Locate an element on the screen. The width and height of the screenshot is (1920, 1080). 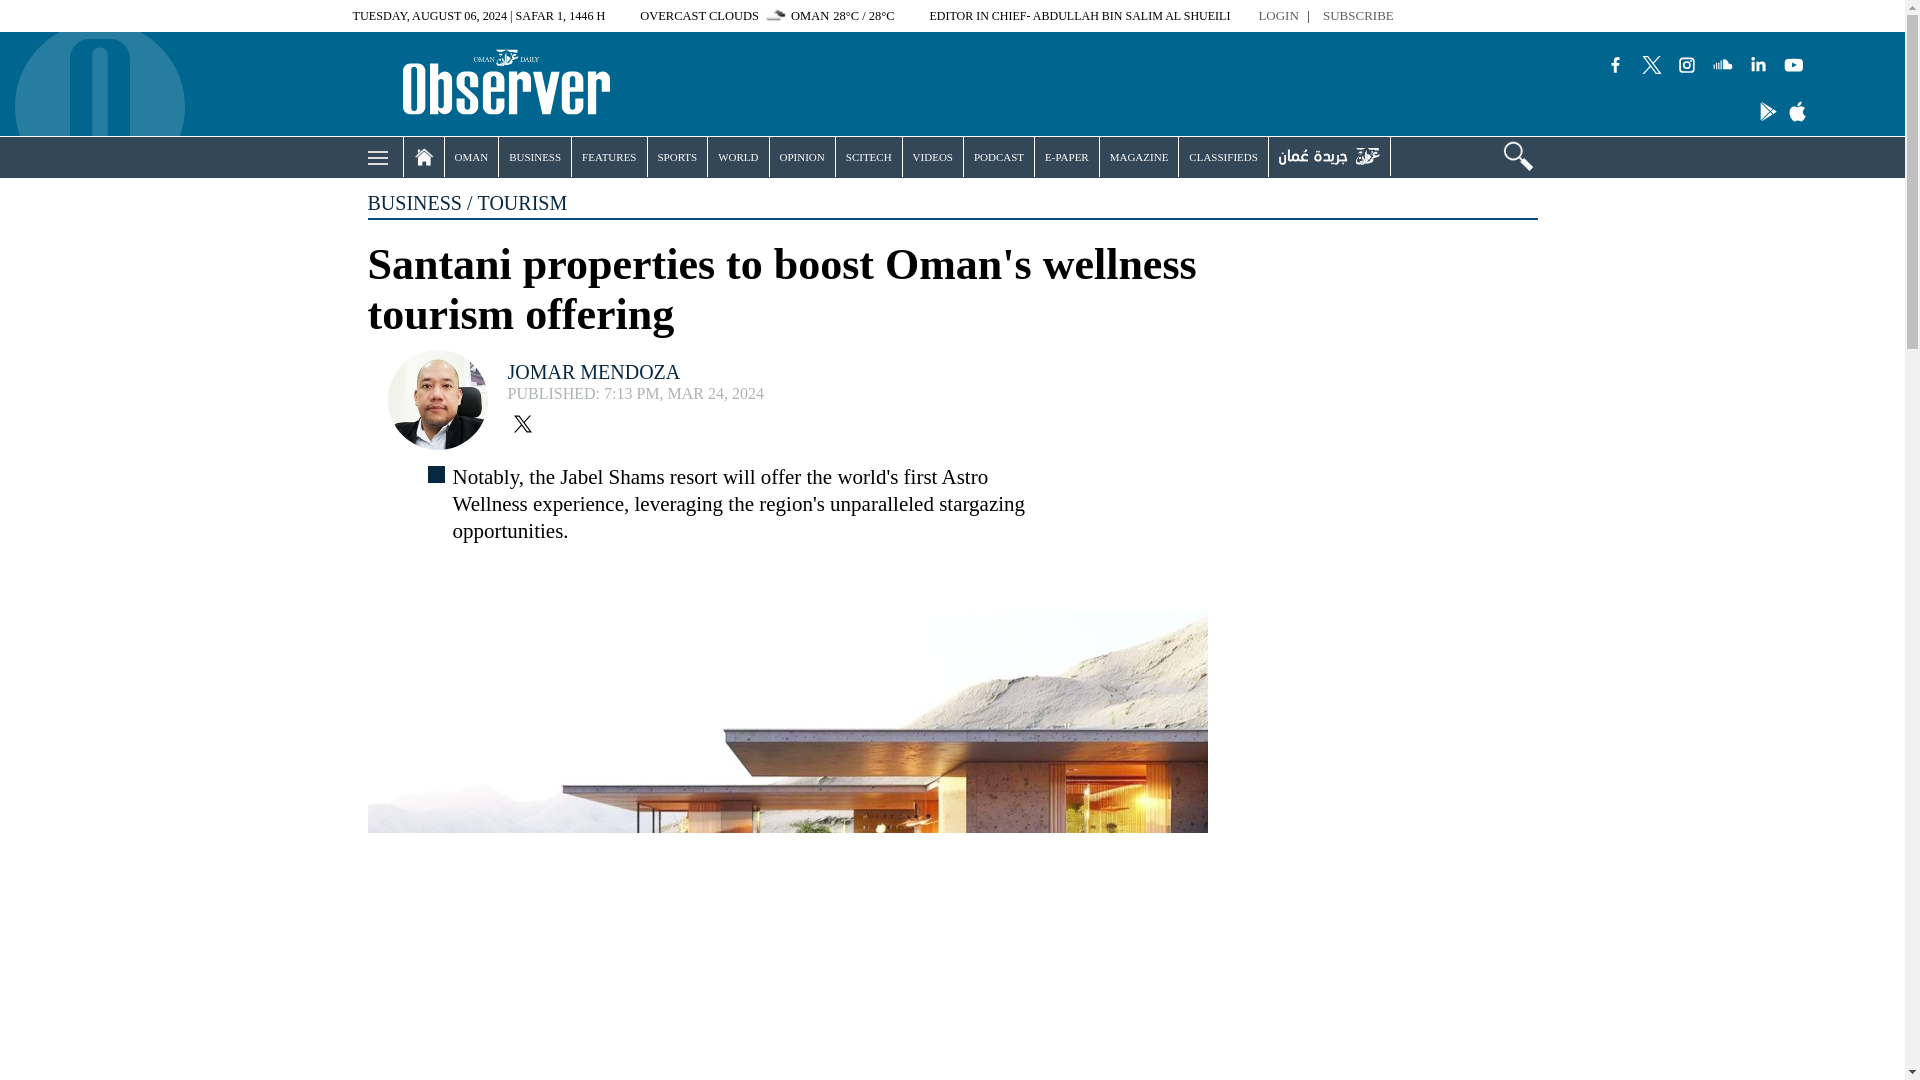
Subscribe is located at coordinates (1358, 16).